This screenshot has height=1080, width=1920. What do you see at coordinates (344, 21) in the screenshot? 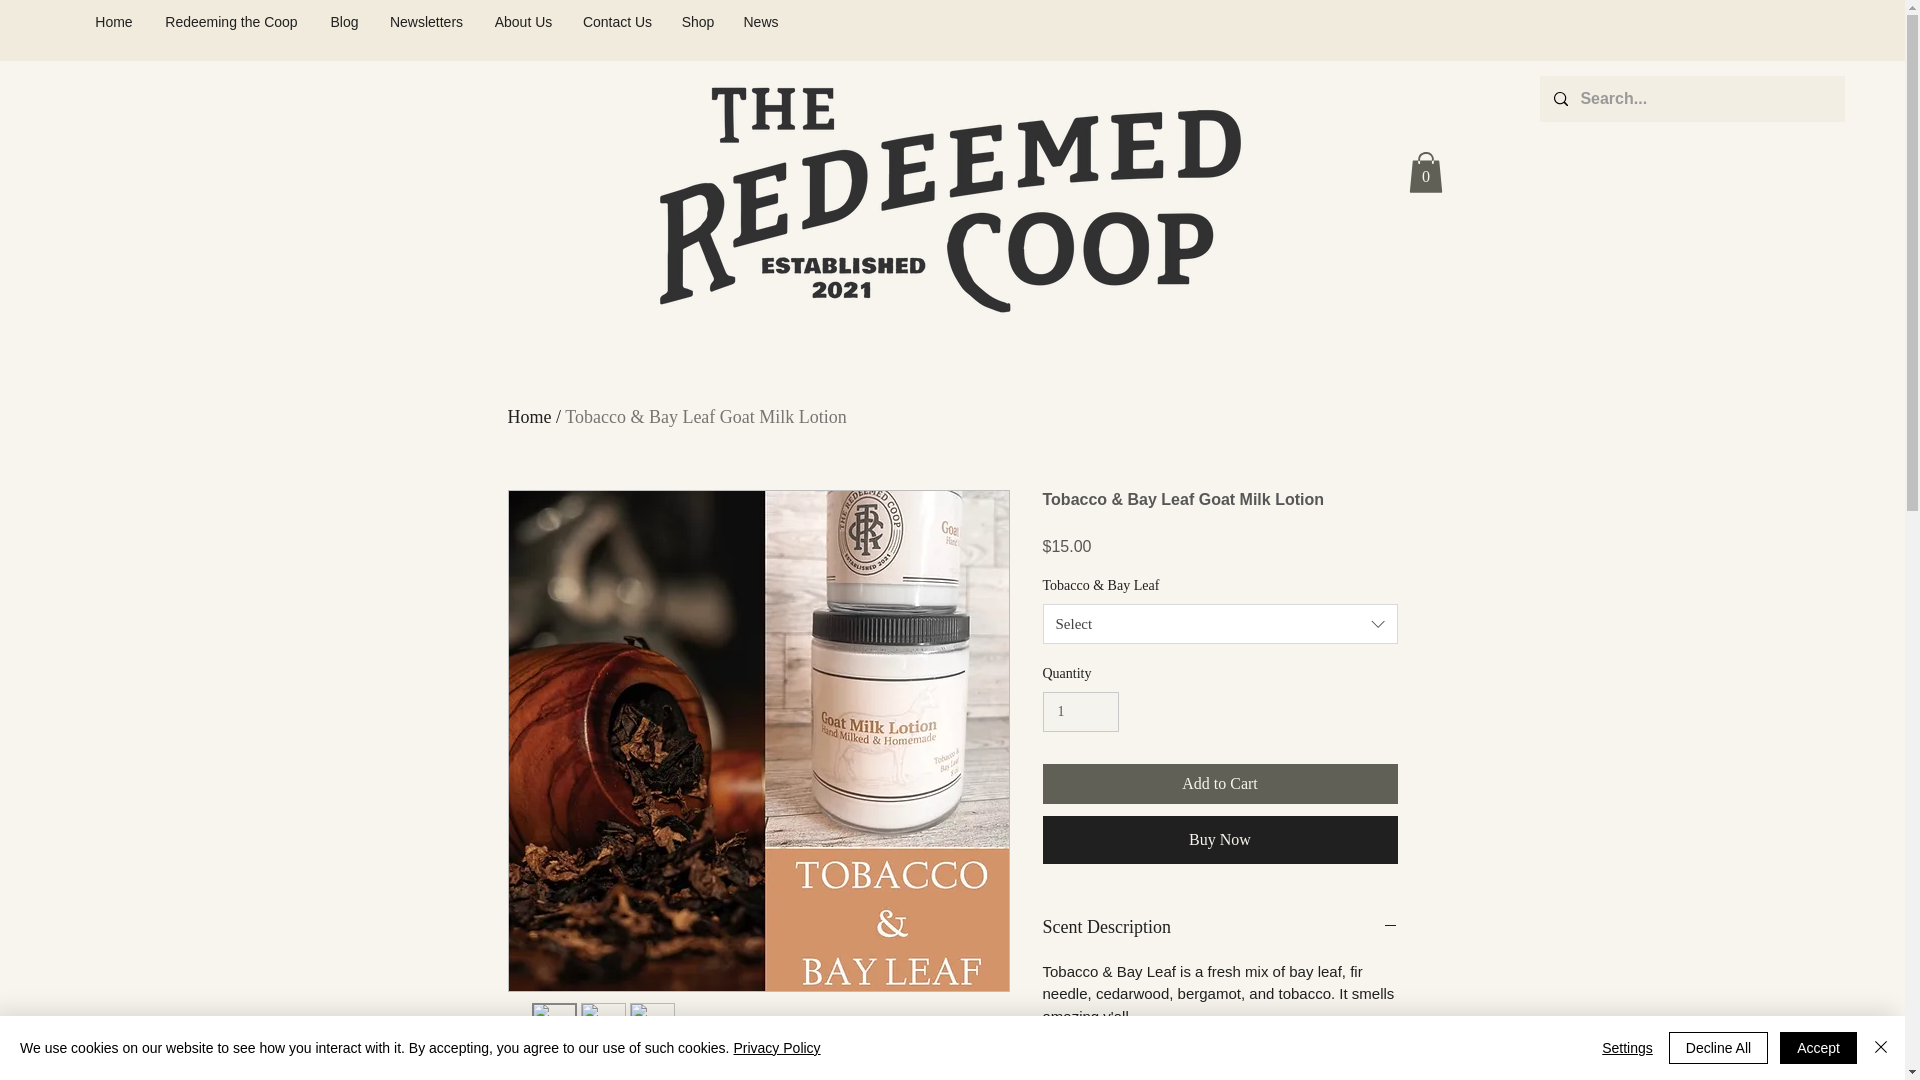
I see `Blog` at bounding box center [344, 21].